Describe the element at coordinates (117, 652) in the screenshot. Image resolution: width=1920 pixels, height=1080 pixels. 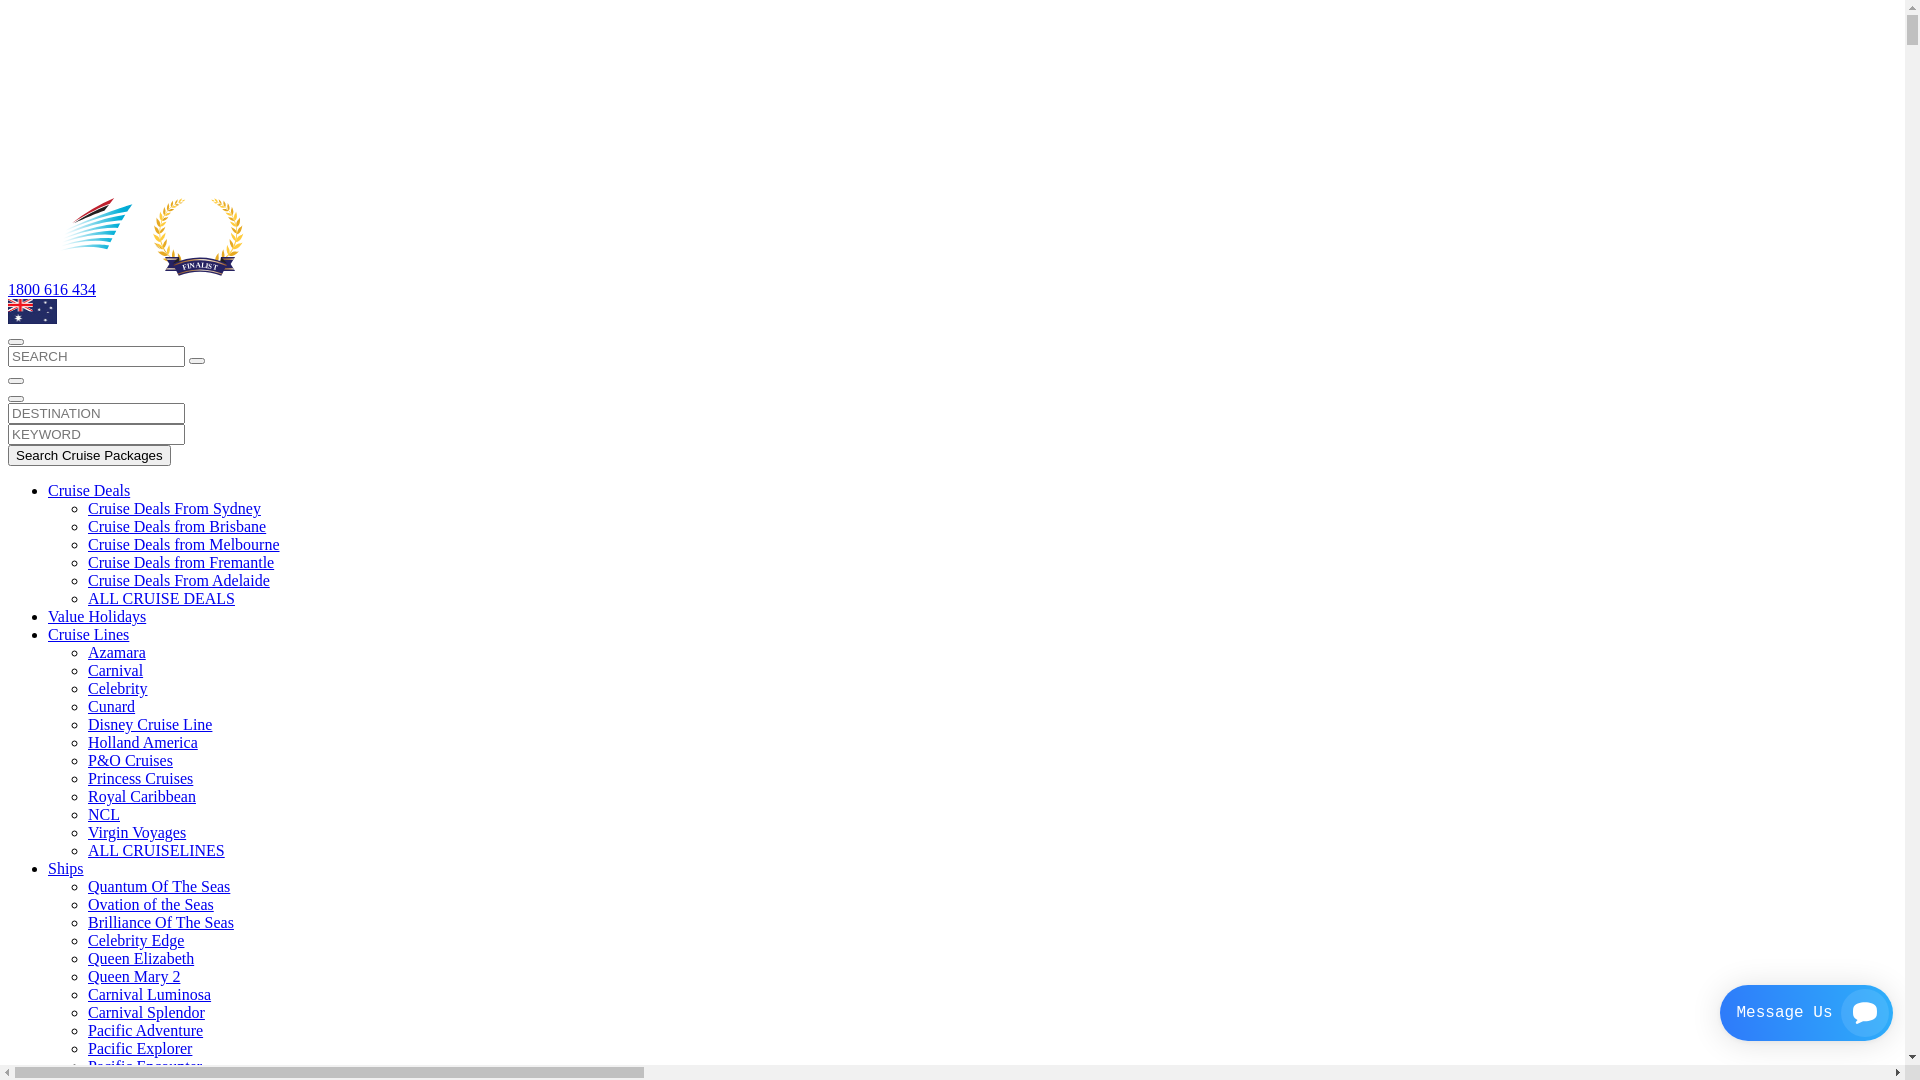
I see `Azamara` at that location.